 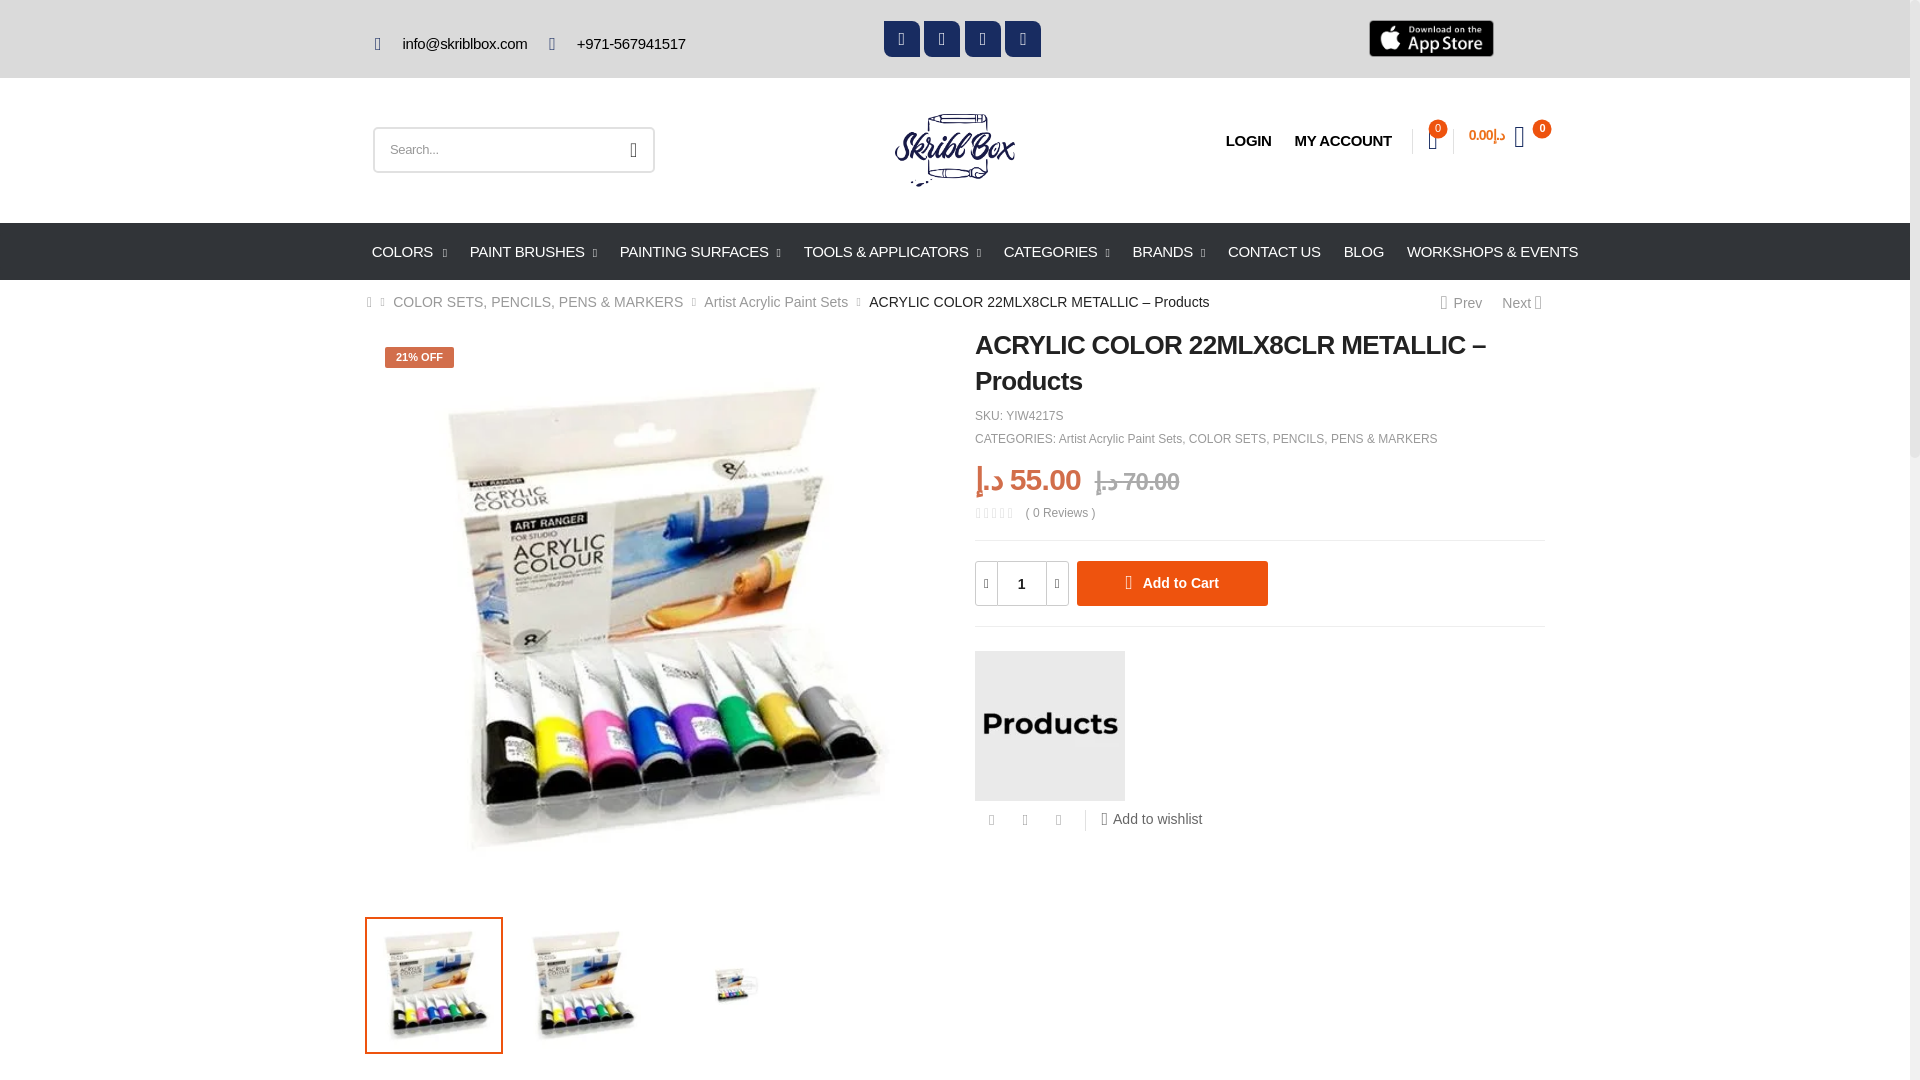 What do you see at coordinates (1433, 140) in the screenshot?
I see `0` at bounding box center [1433, 140].